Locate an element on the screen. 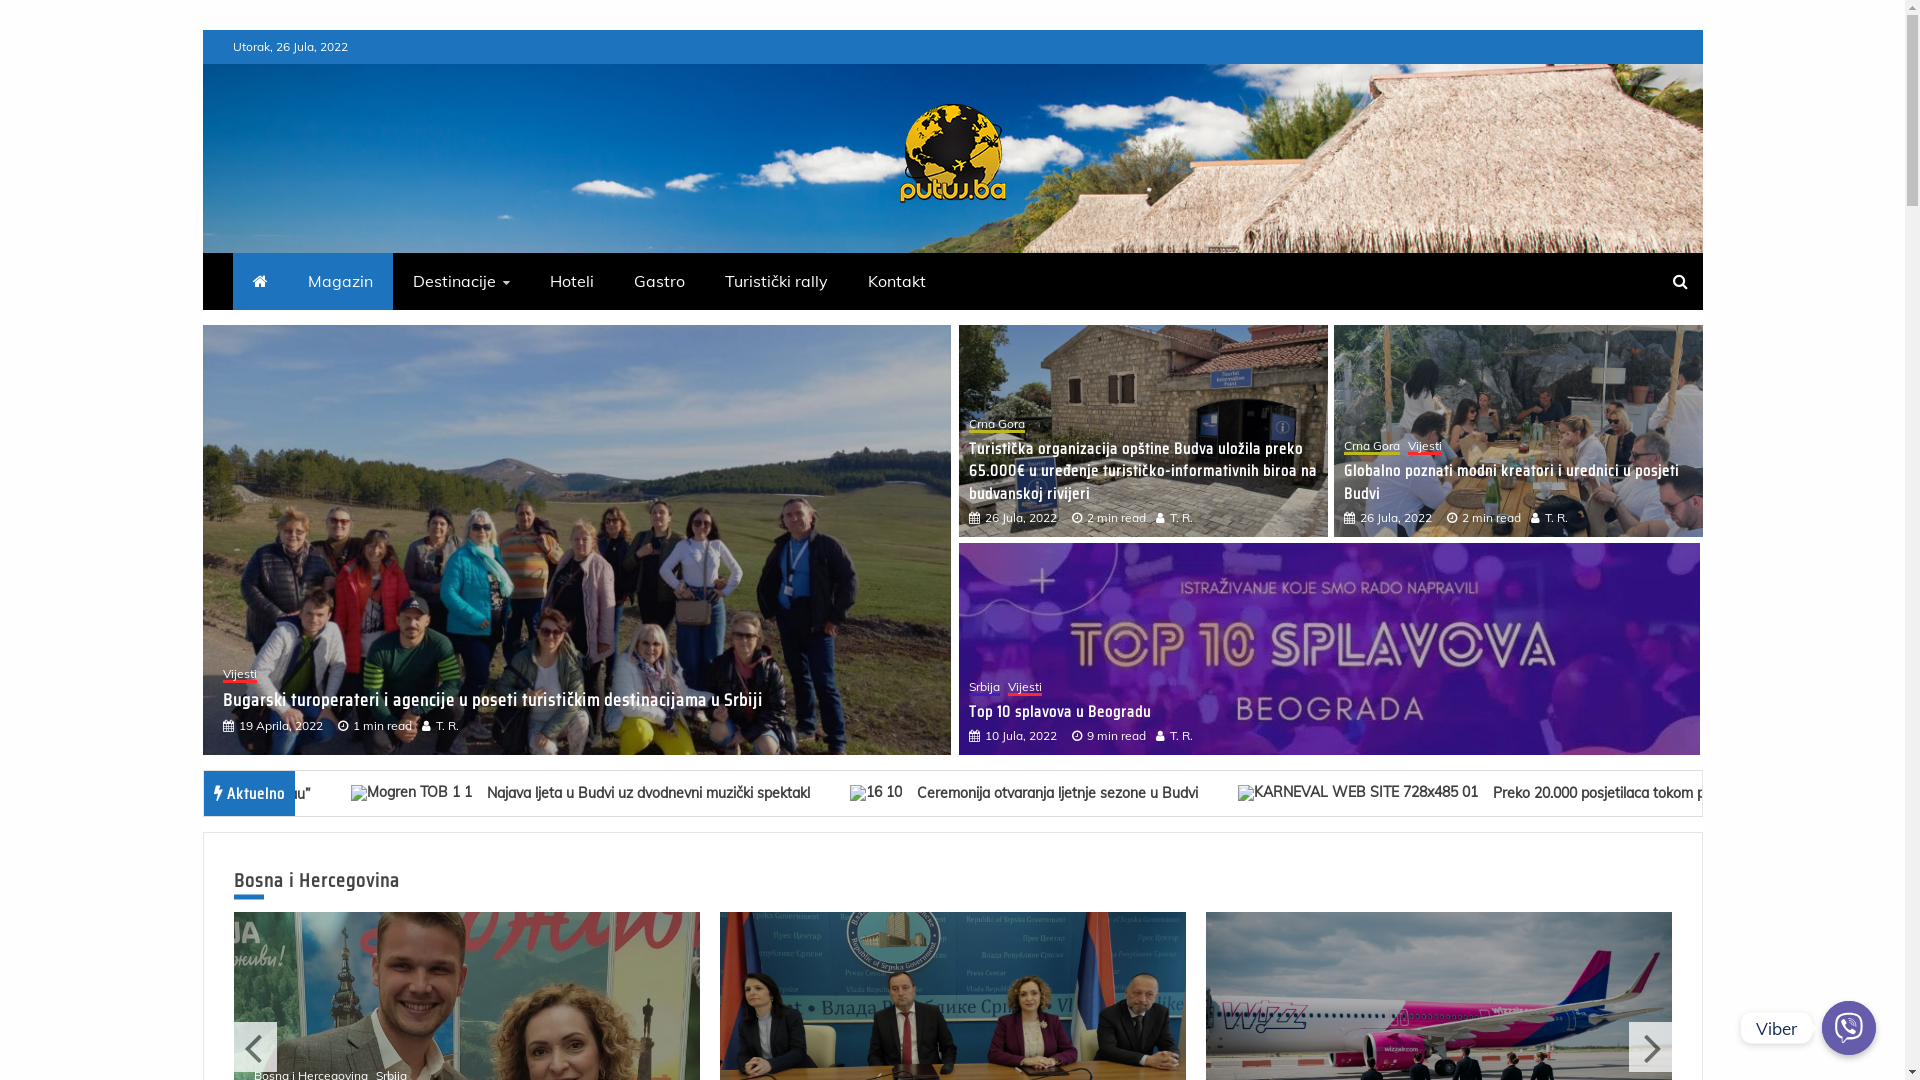  Next is located at coordinates (1650, 1047).